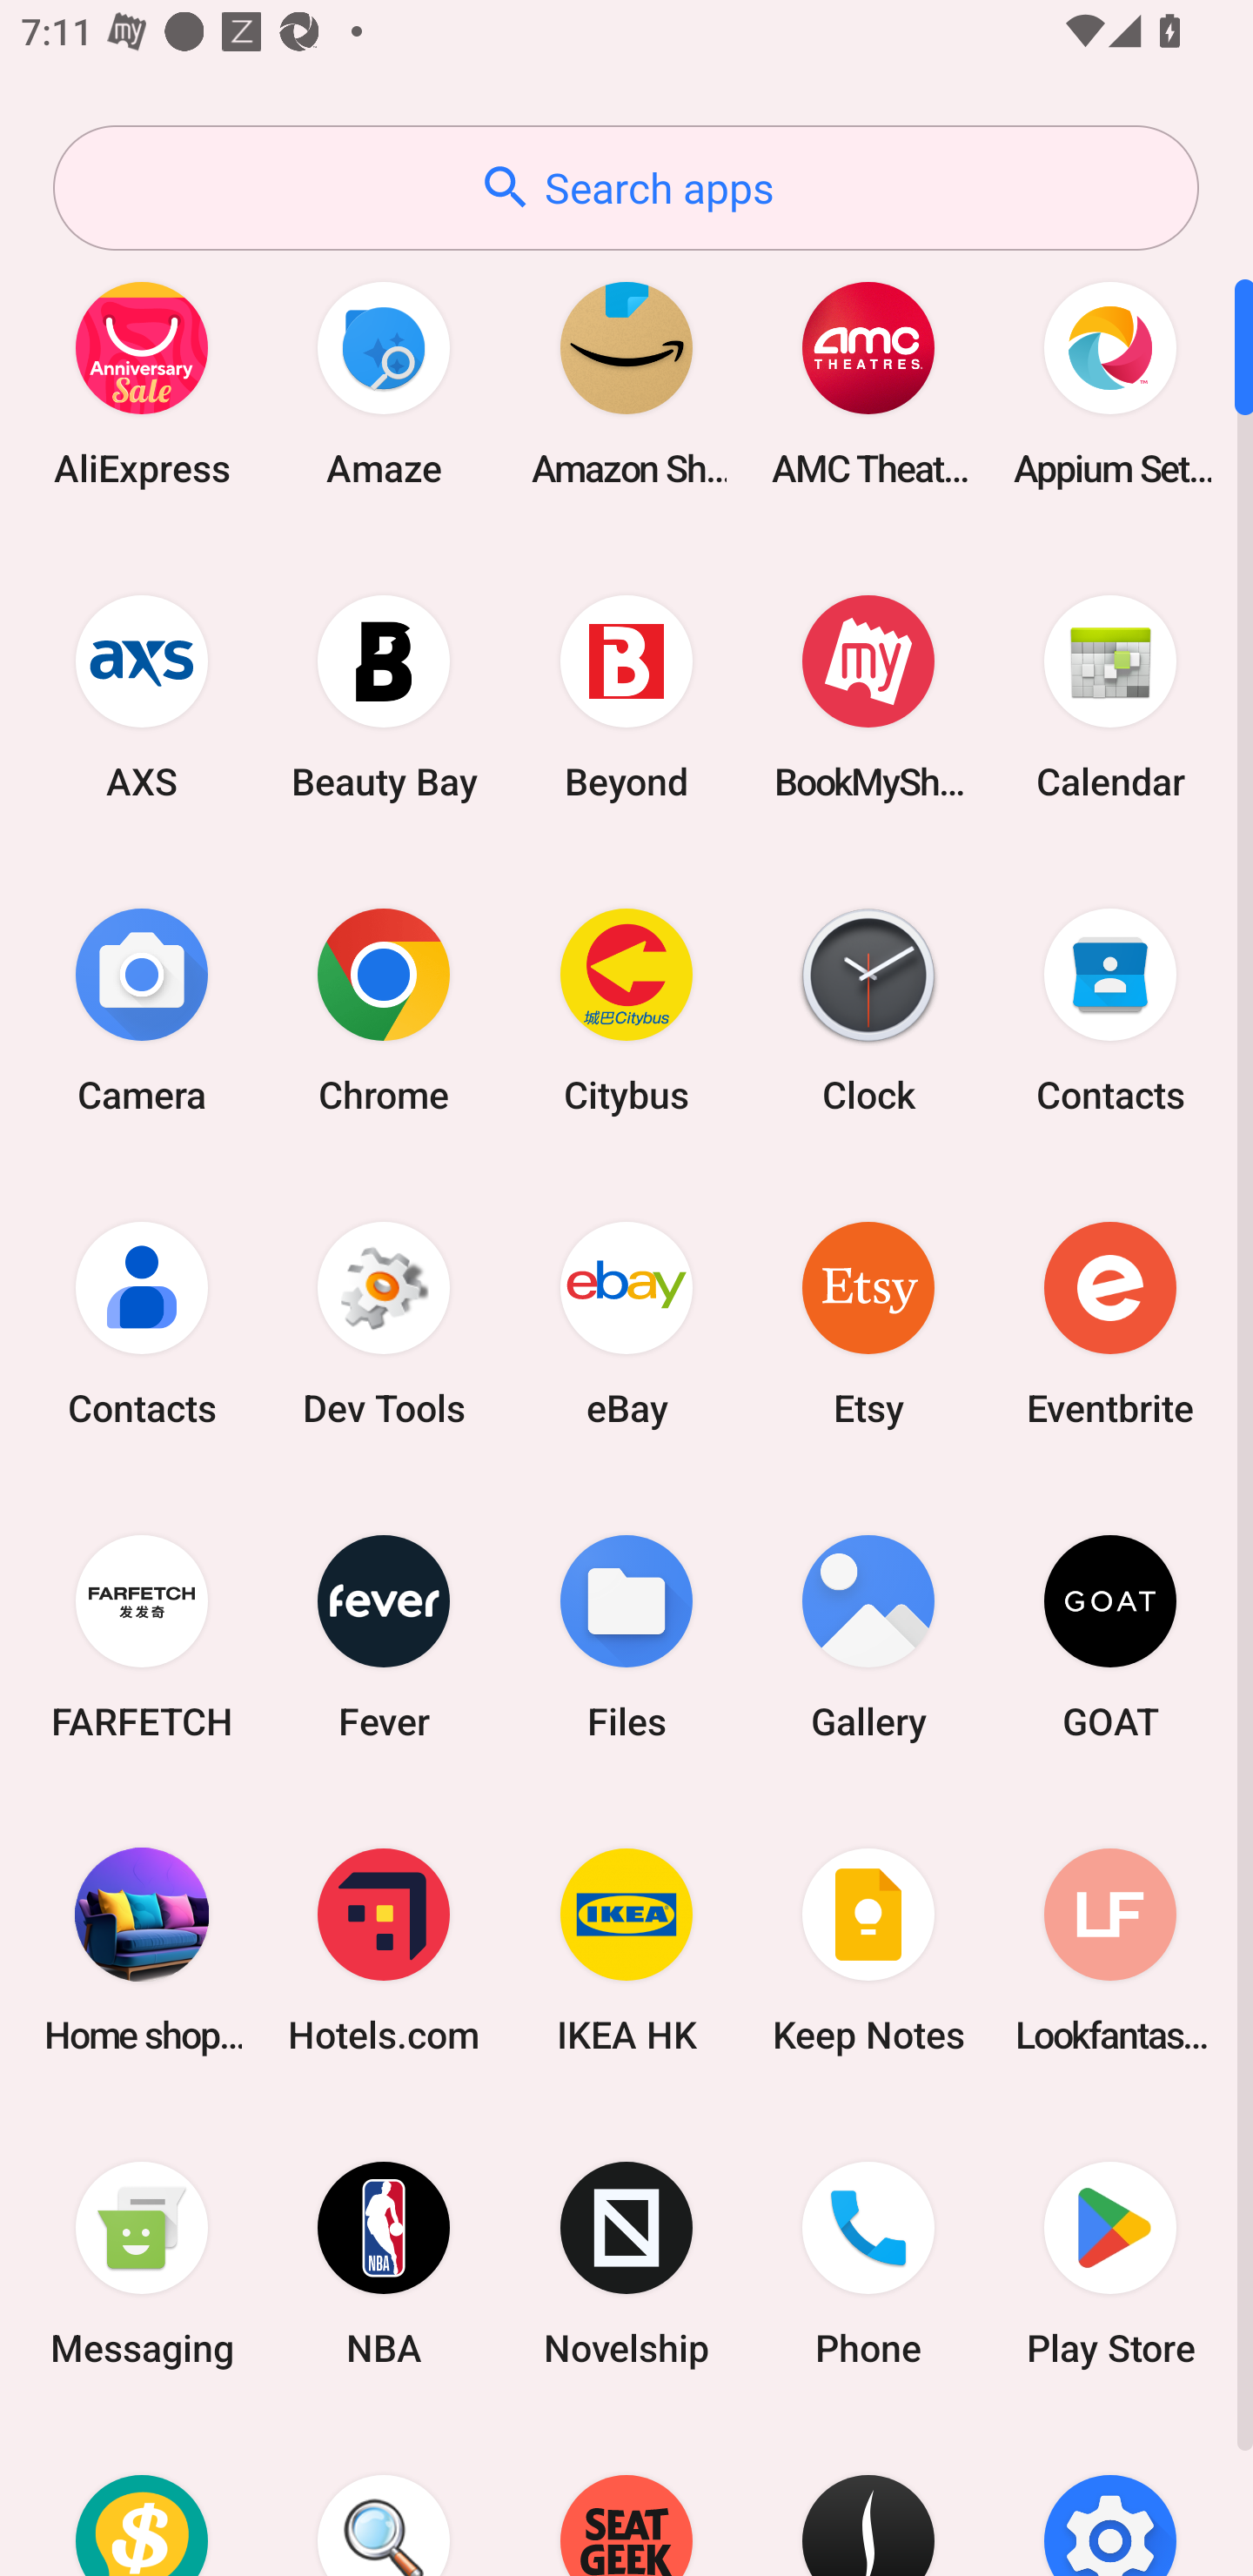 This screenshot has width=1253, height=2576. Describe the element at coordinates (626, 383) in the screenshot. I see `Amazon Shopping` at that location.